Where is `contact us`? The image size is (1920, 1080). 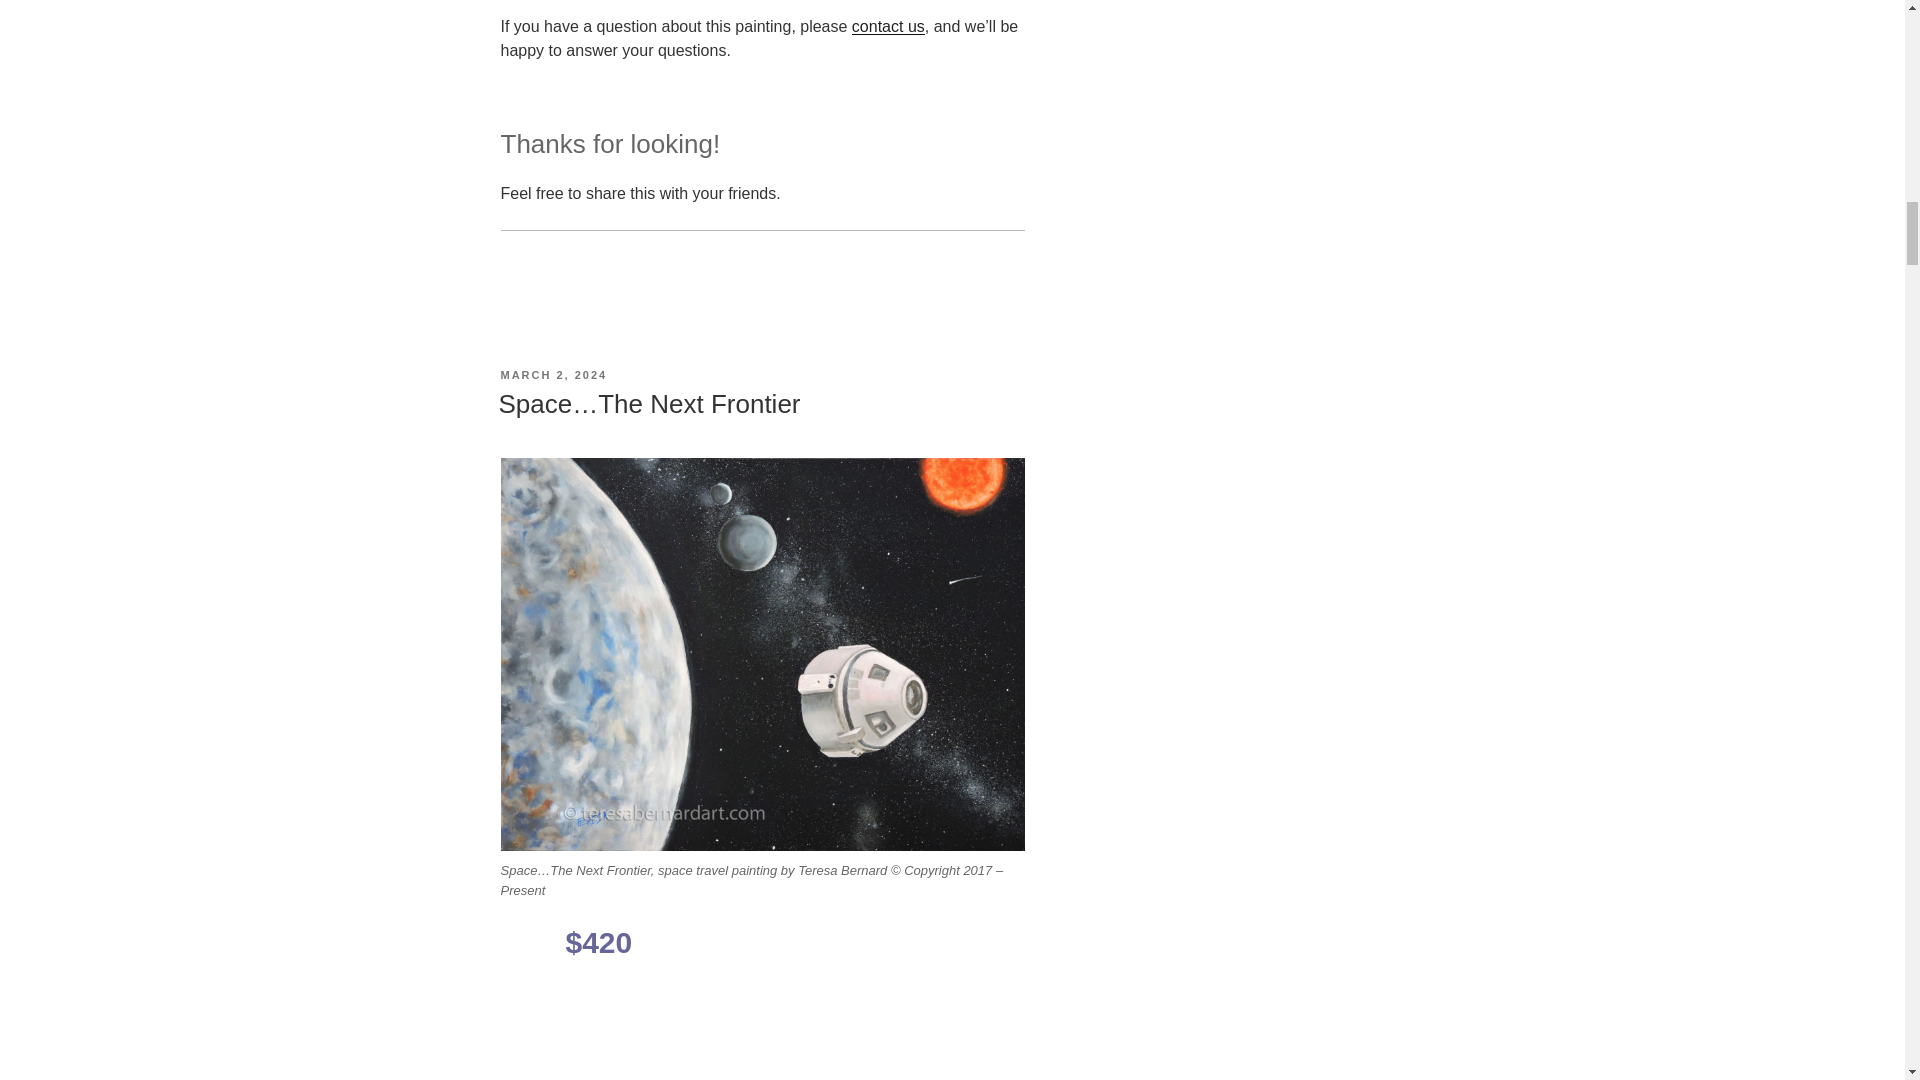 contact us is located at coordinates (888, 26).